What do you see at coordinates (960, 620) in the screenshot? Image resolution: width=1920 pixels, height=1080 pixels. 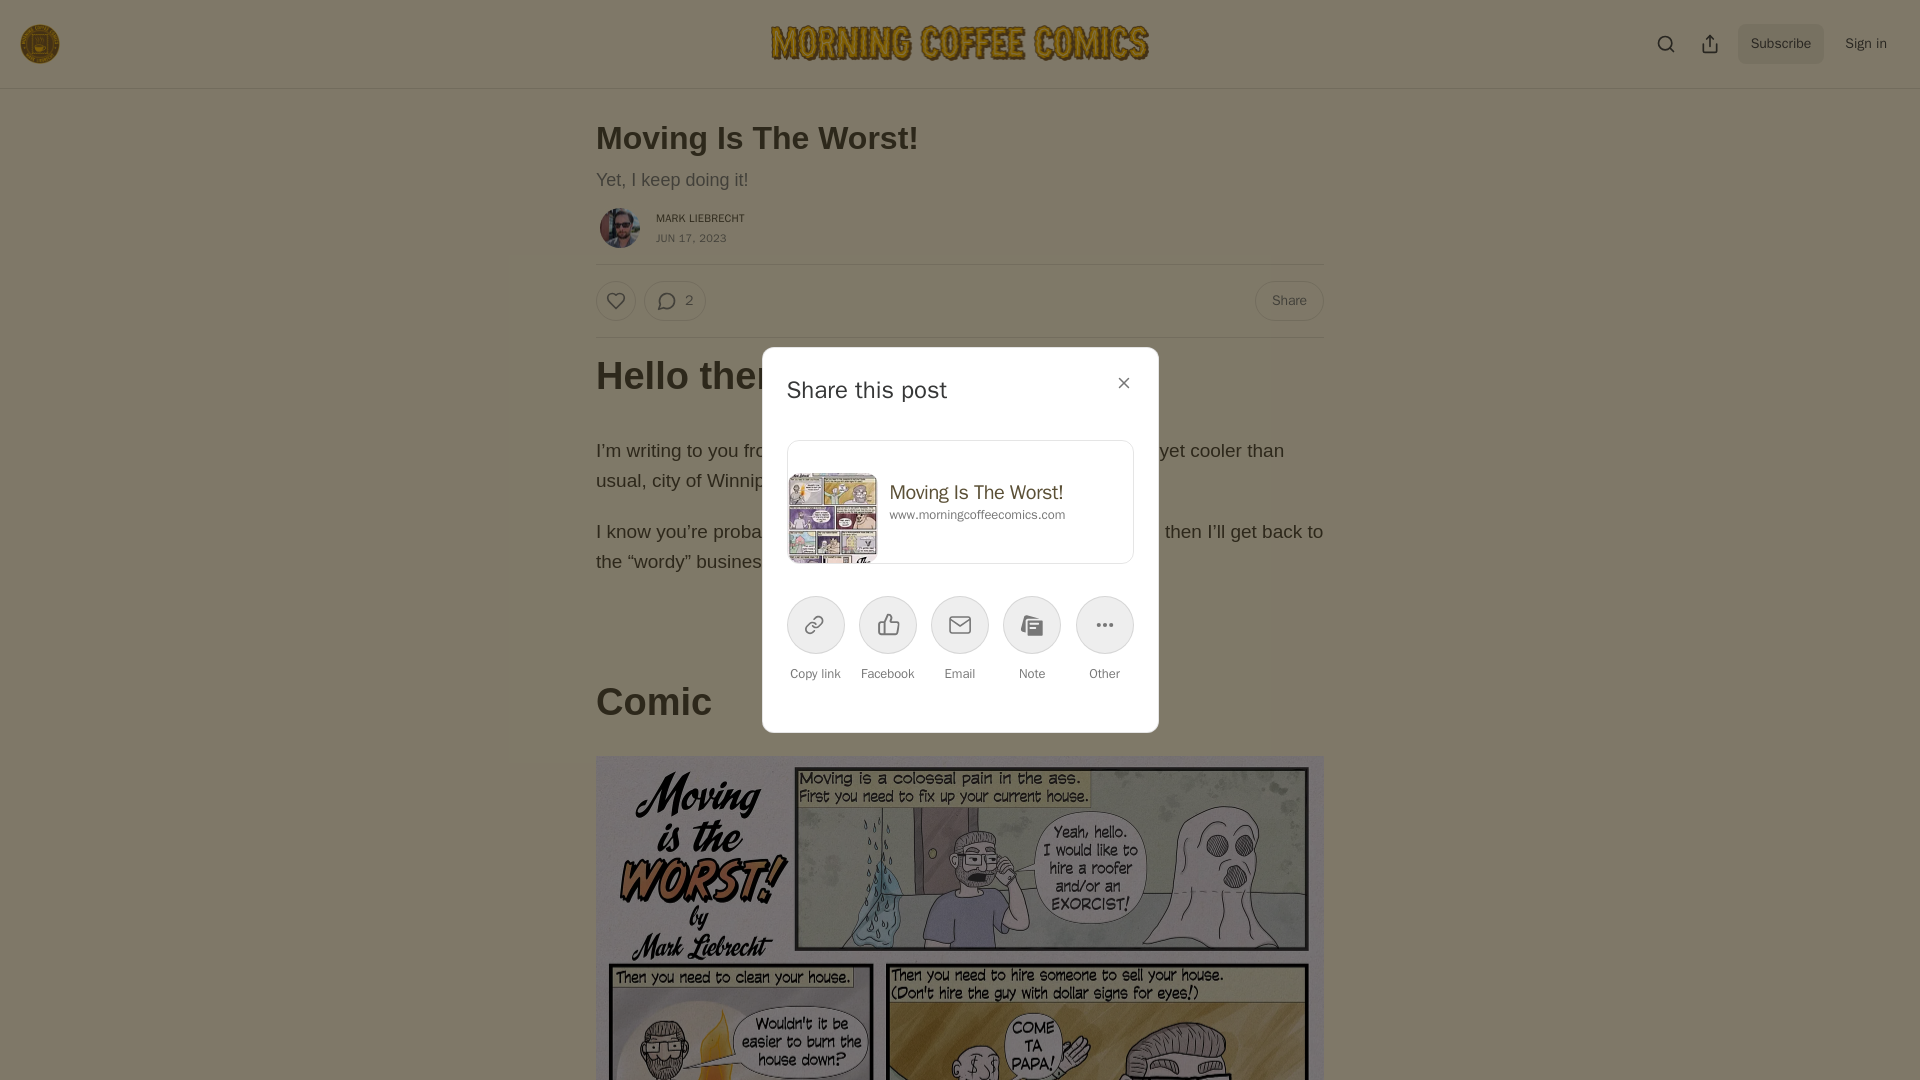 I see `Share` at bounding box center [960, 620].